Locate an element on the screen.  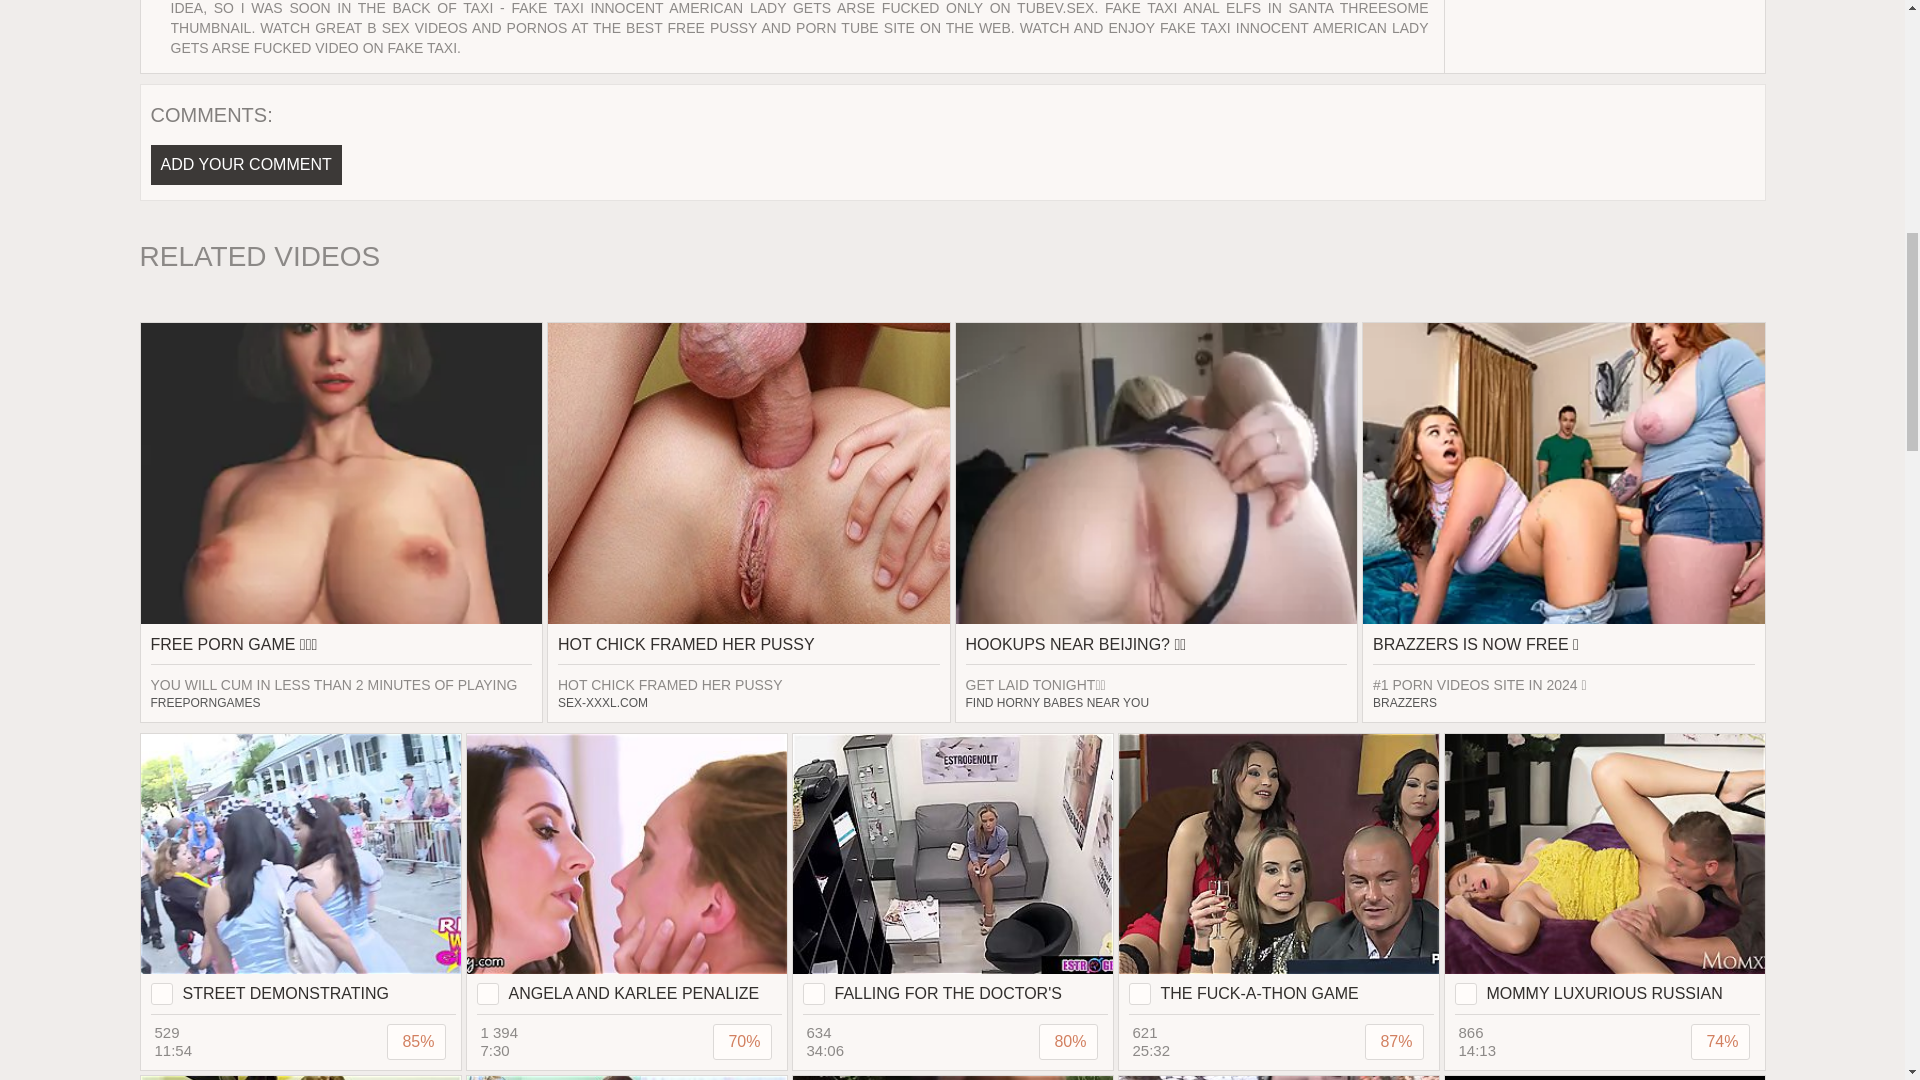
A GAL KNOWS - DAME ON NYMPH DILDO JOY is located at coordinates (1604, 1078).